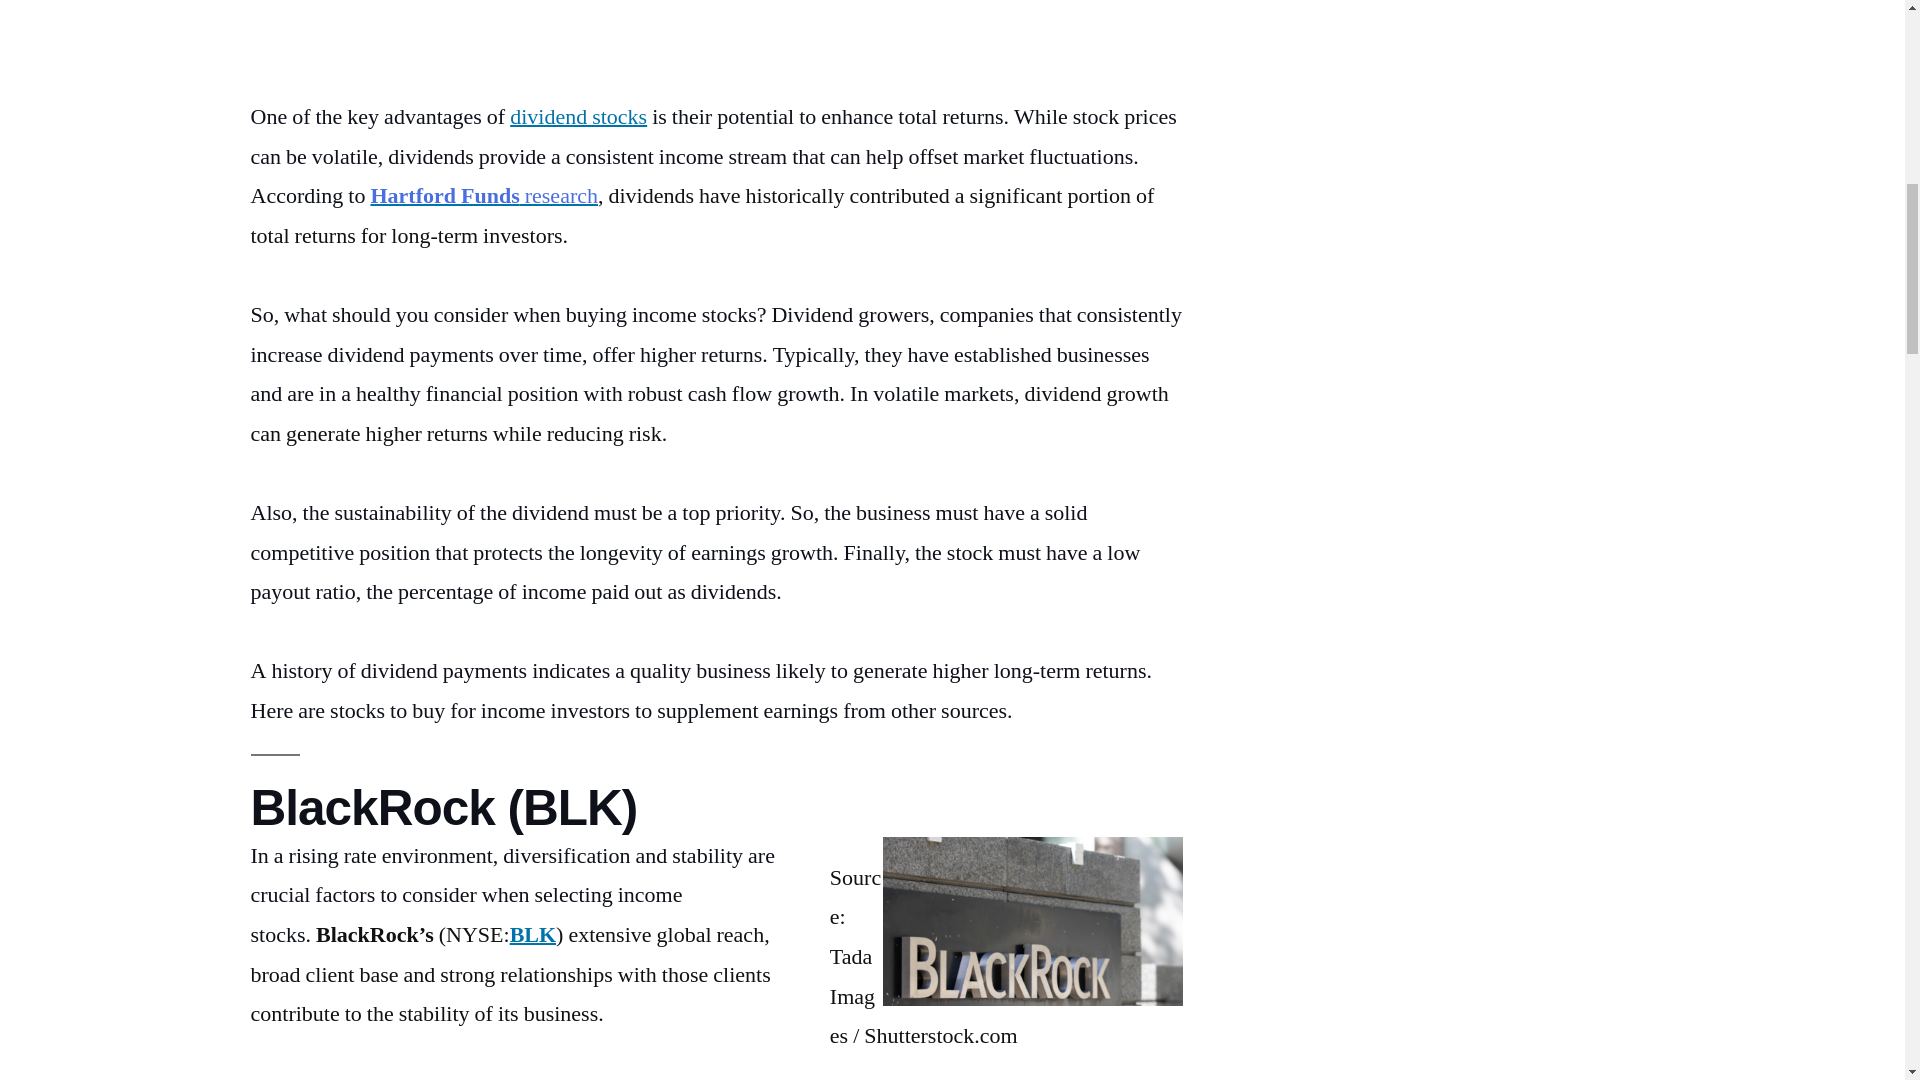 Image resolution: width=1920 pixels, height=1080 pixels. What do you see at coordinates (578, 116) in the screenshot?
I see `dividend stocks` at bounding box center [578, 116].